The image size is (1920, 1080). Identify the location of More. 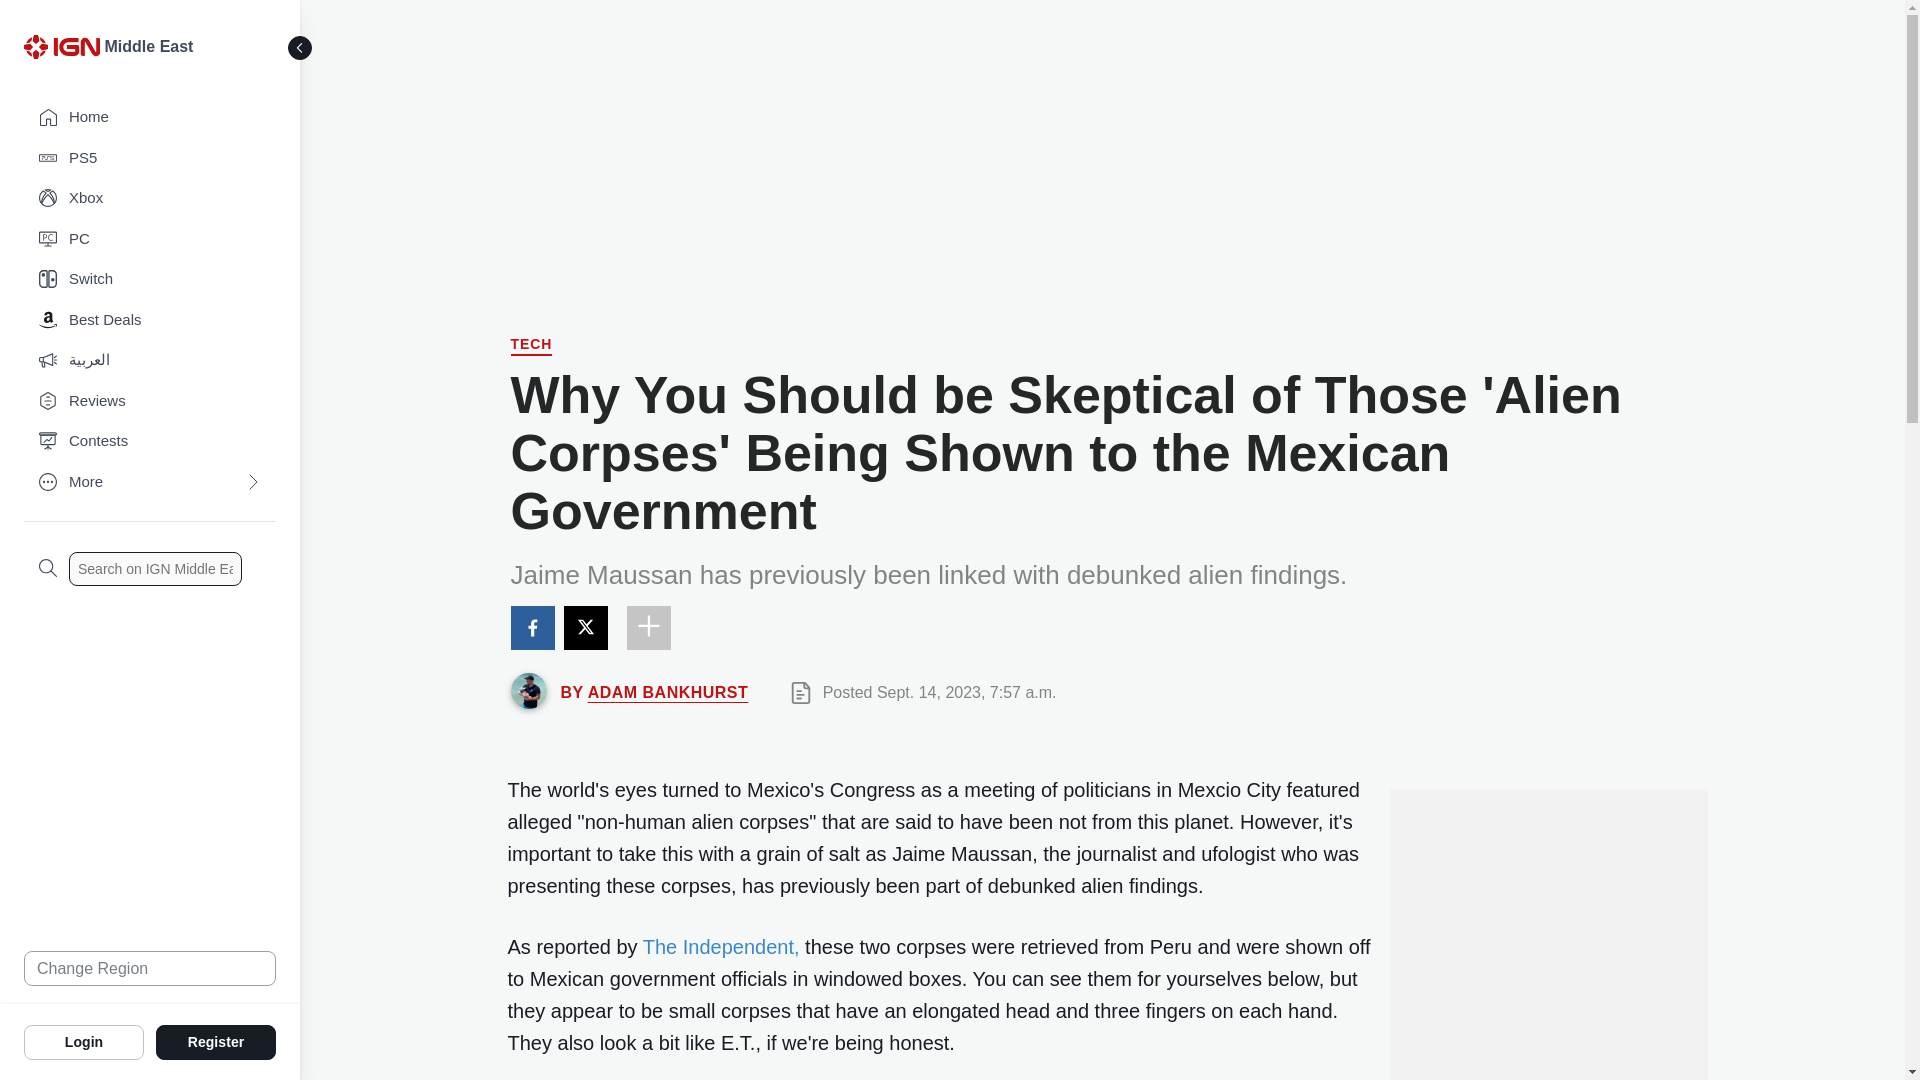
(150, 482).